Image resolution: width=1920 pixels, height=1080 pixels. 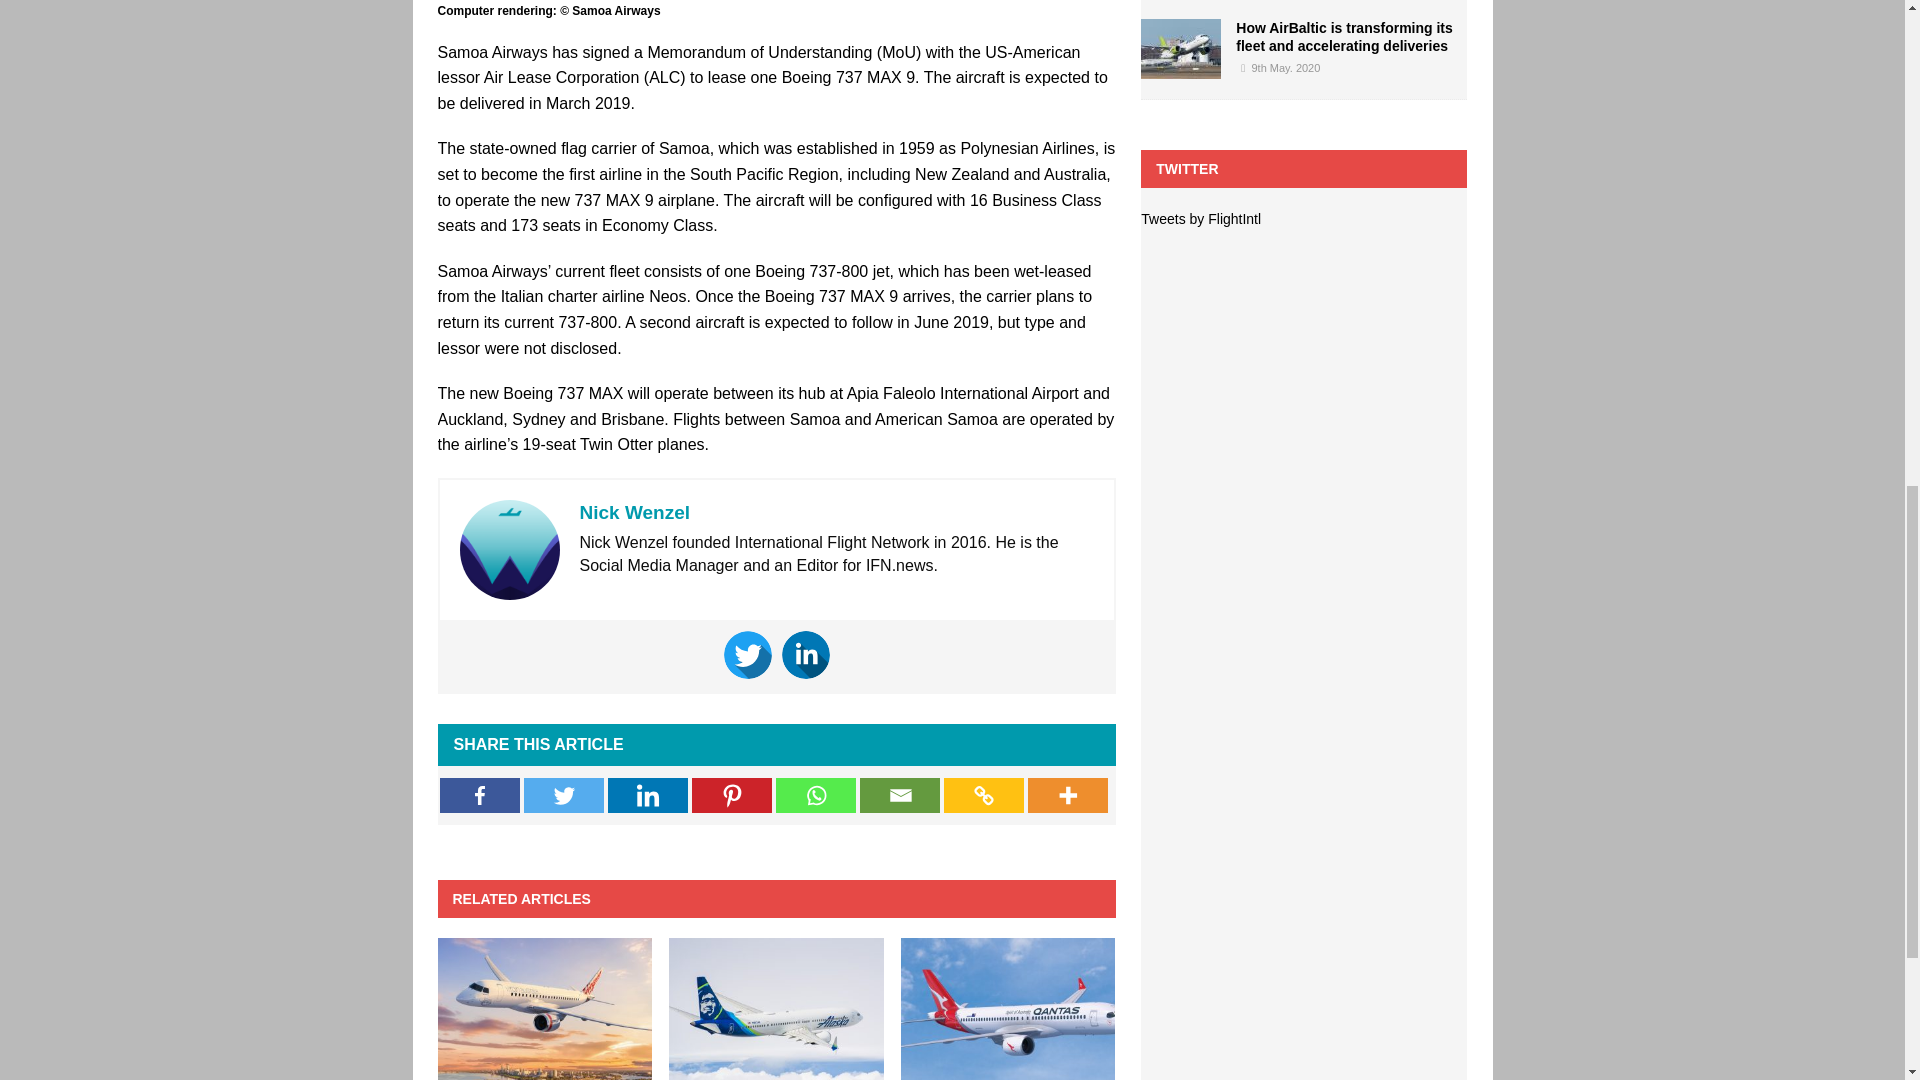 I want to click on Twitter, so click(x=564, y=795).